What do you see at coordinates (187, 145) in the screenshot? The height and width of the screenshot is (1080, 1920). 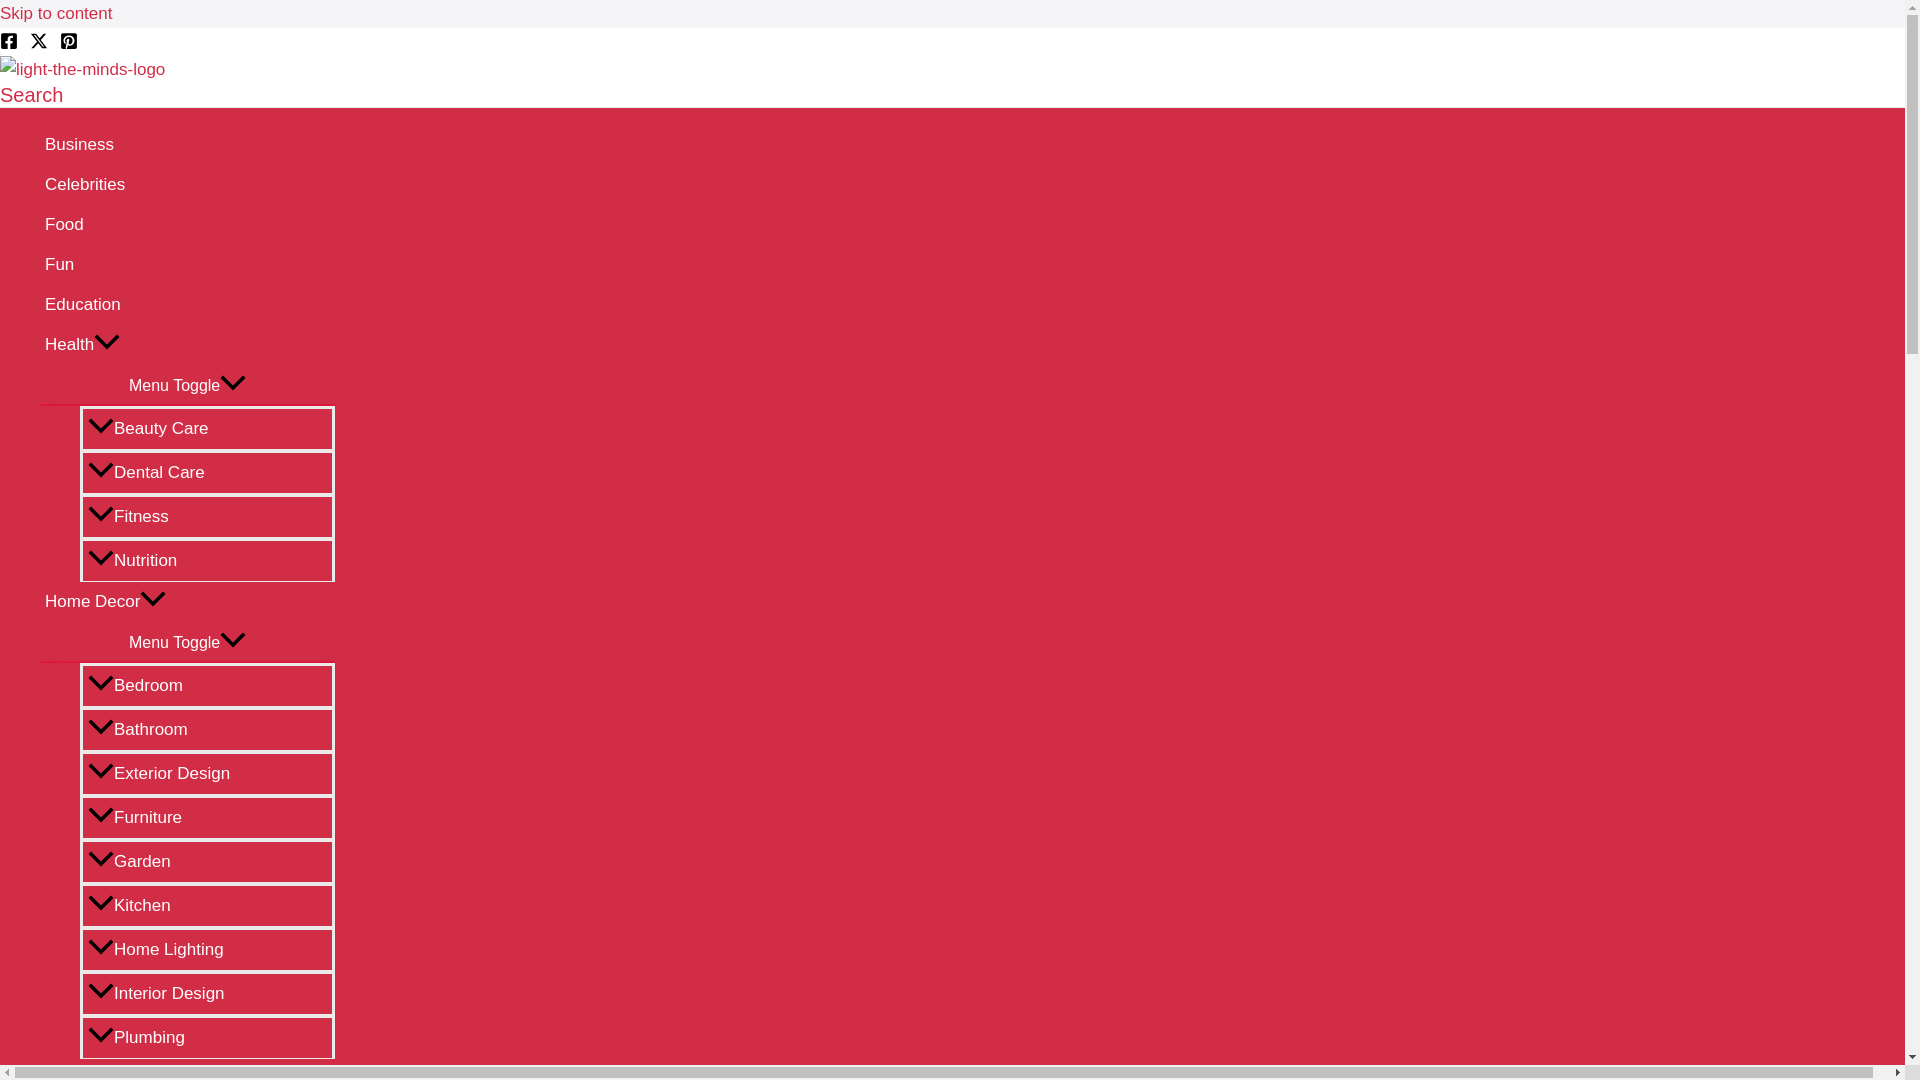 I see `Business` at bounding box center [187, 145].